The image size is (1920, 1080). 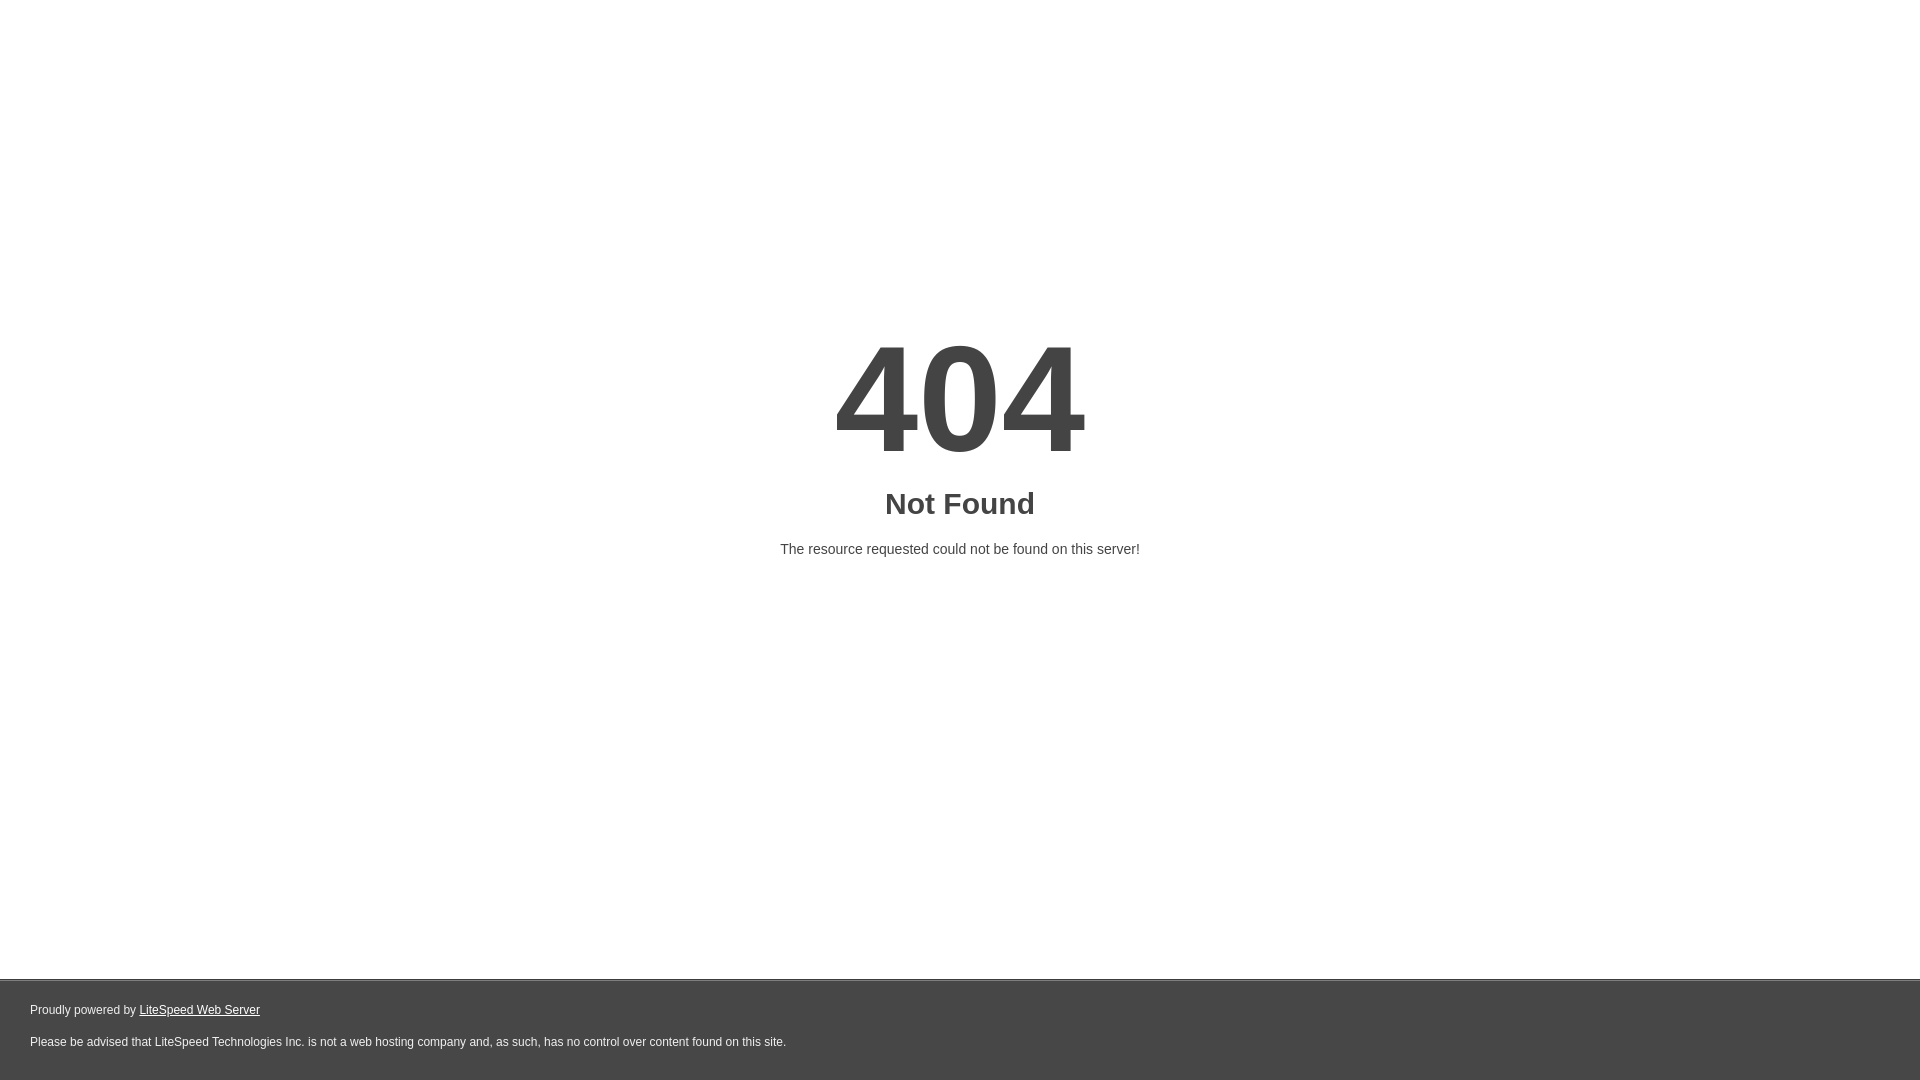 What do you see at coordinates (200, 1010) in the screenshot?
I see `LiteSpeed Web Server` at bounding box center [200, 1010].